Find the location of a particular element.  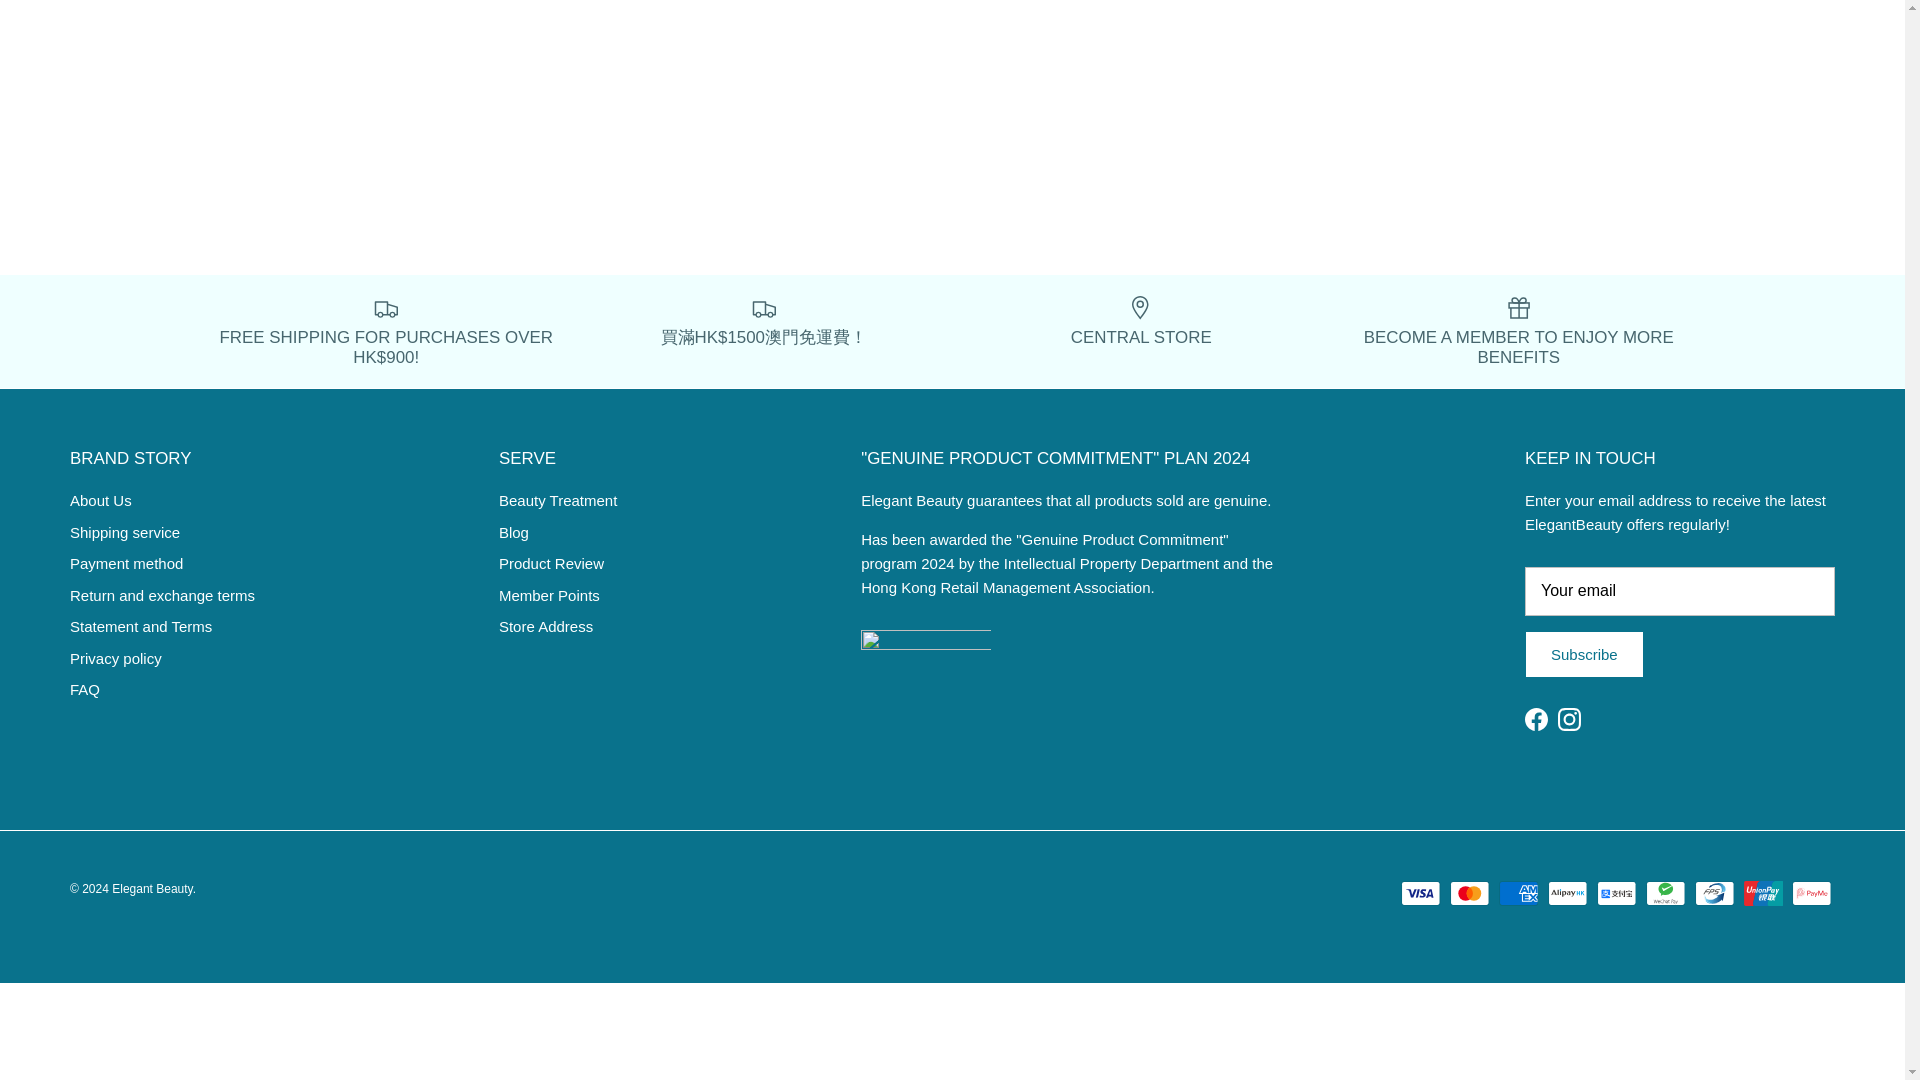

AliPay HK is located at coordinates (1567, 894).